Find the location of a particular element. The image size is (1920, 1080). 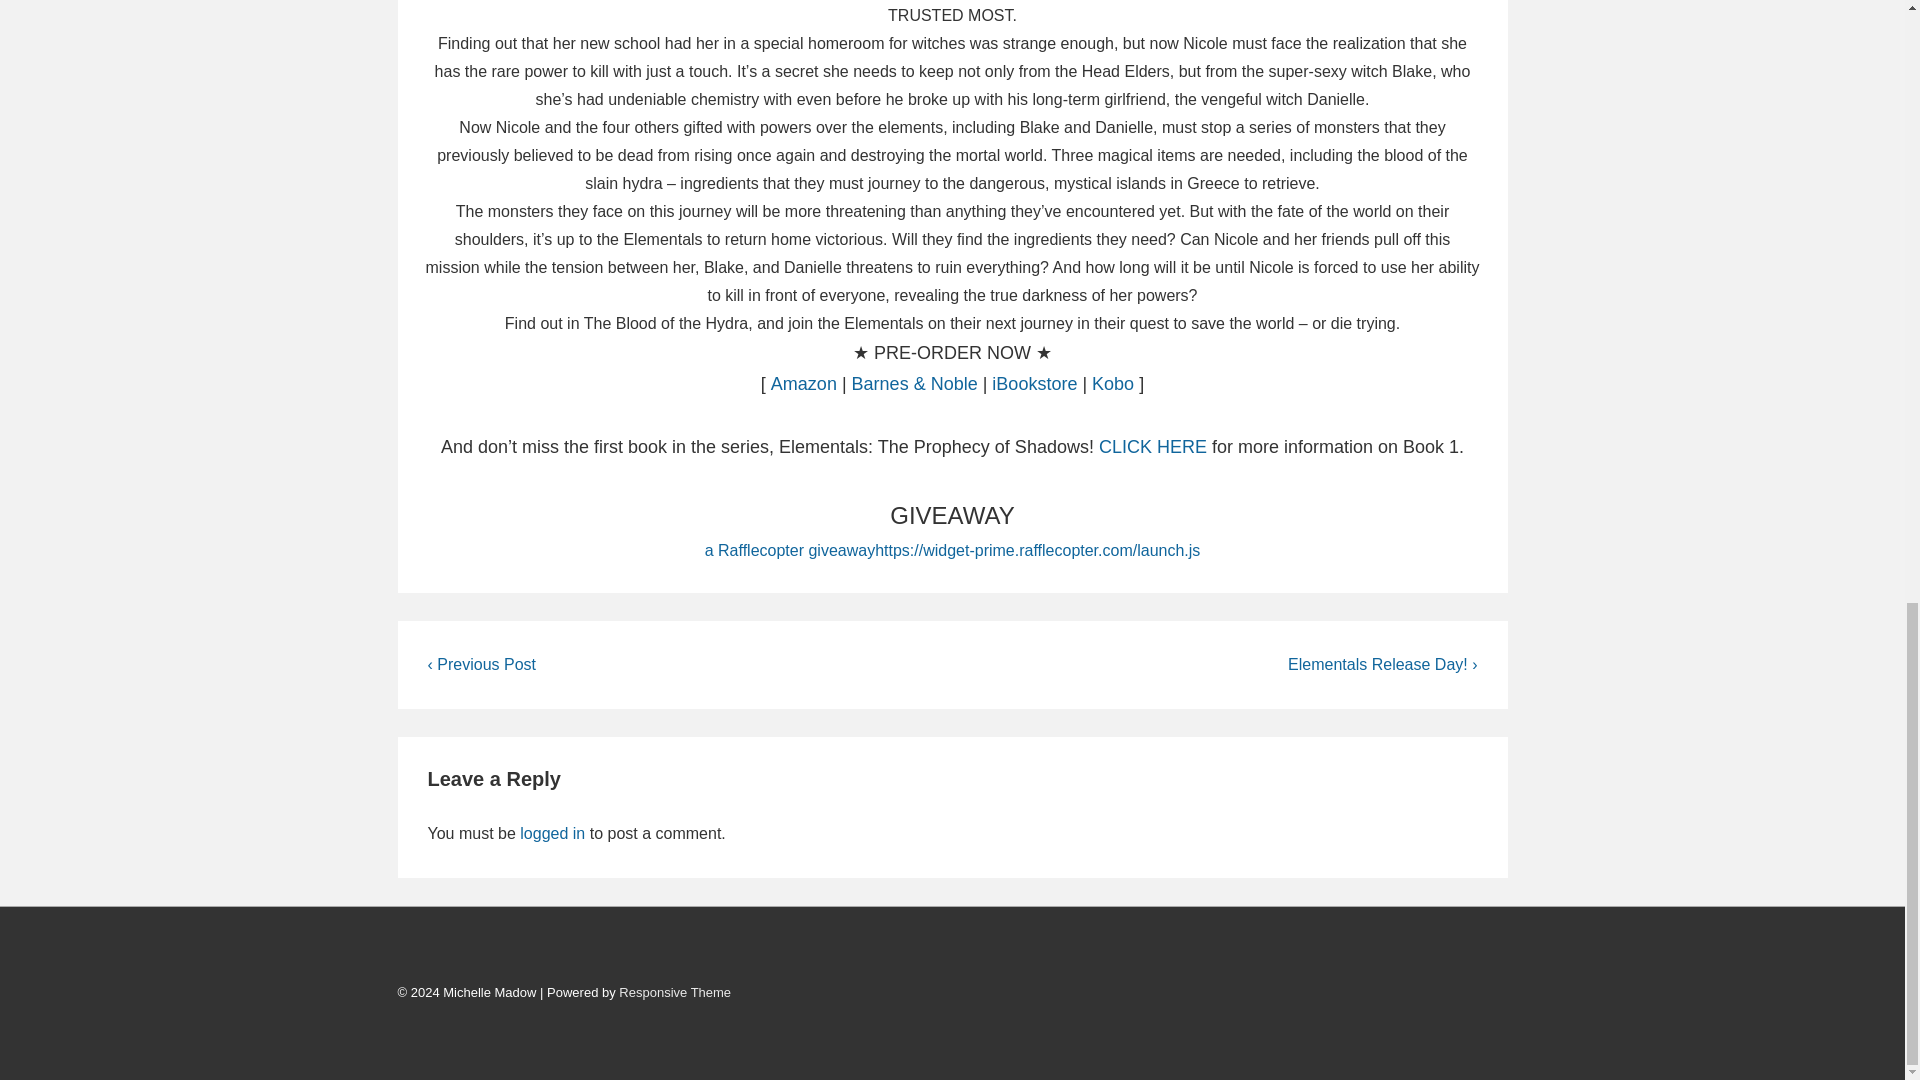

CLICK HERE is located at coordinates (1152, 446).